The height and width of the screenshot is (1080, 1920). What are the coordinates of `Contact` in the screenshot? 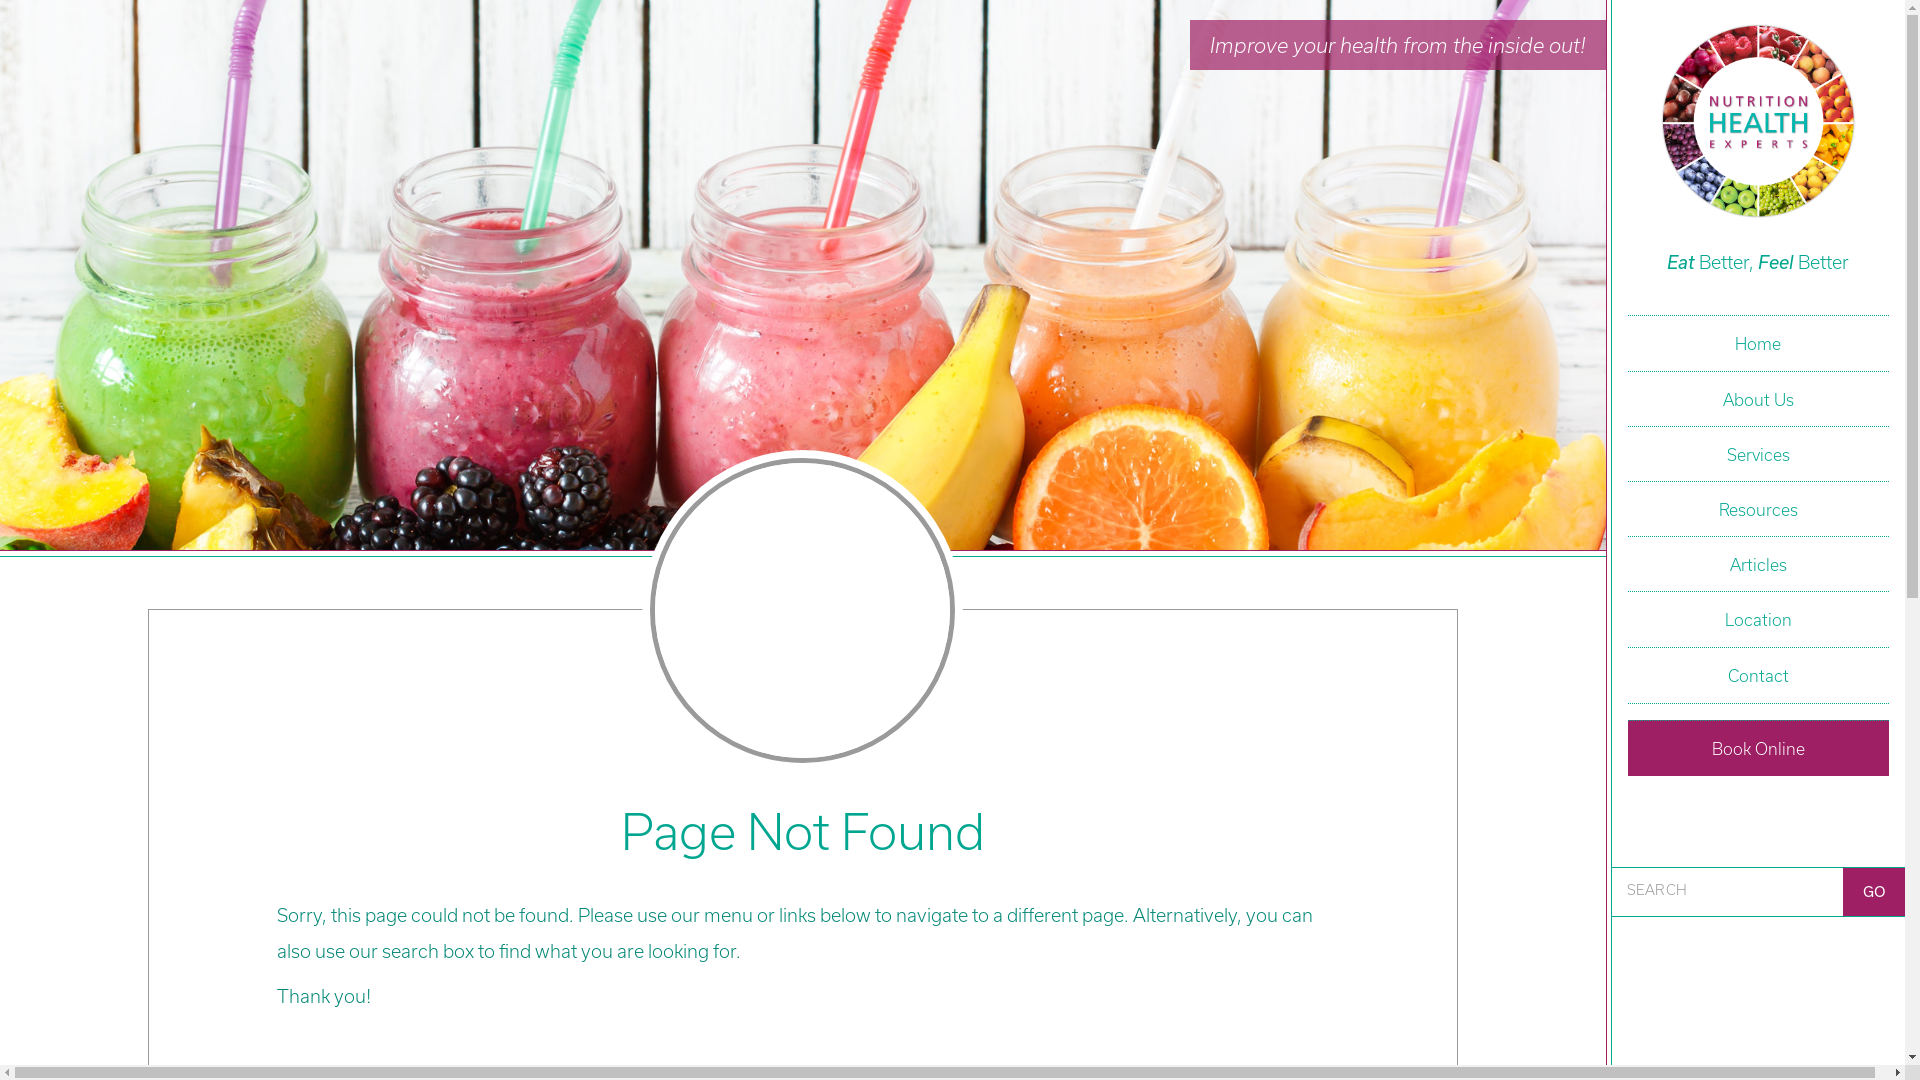 It's located at (1758, 676).